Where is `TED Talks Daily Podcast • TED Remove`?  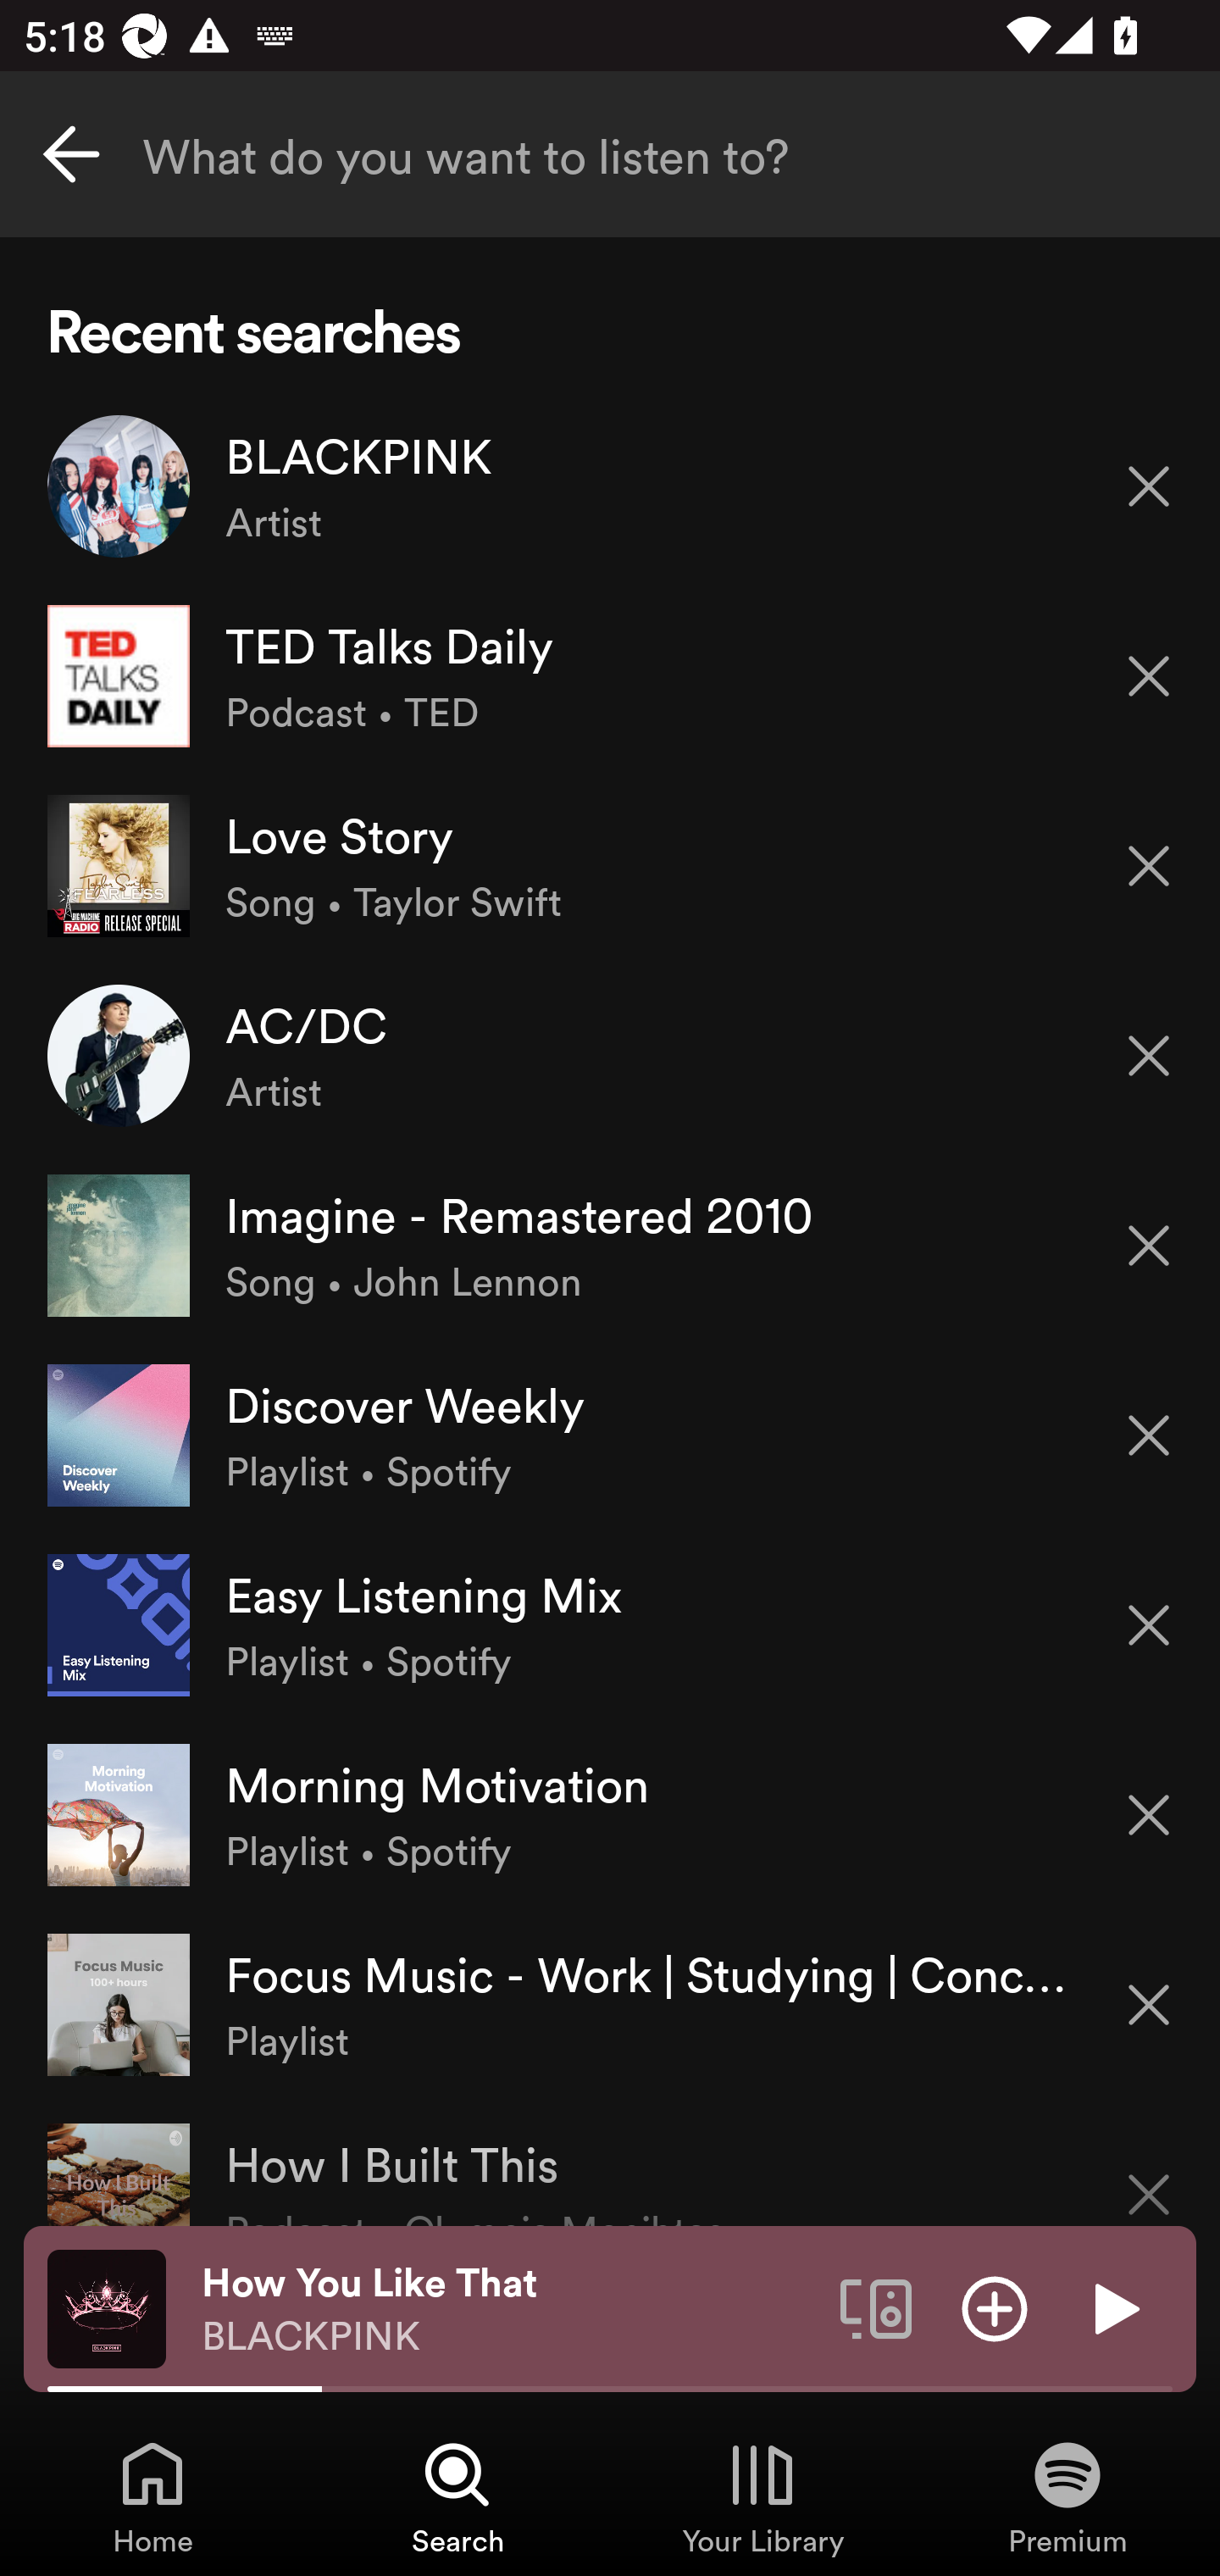
TED Talks Daily Podcast • TED Remove is located at coordinates (610, 676).